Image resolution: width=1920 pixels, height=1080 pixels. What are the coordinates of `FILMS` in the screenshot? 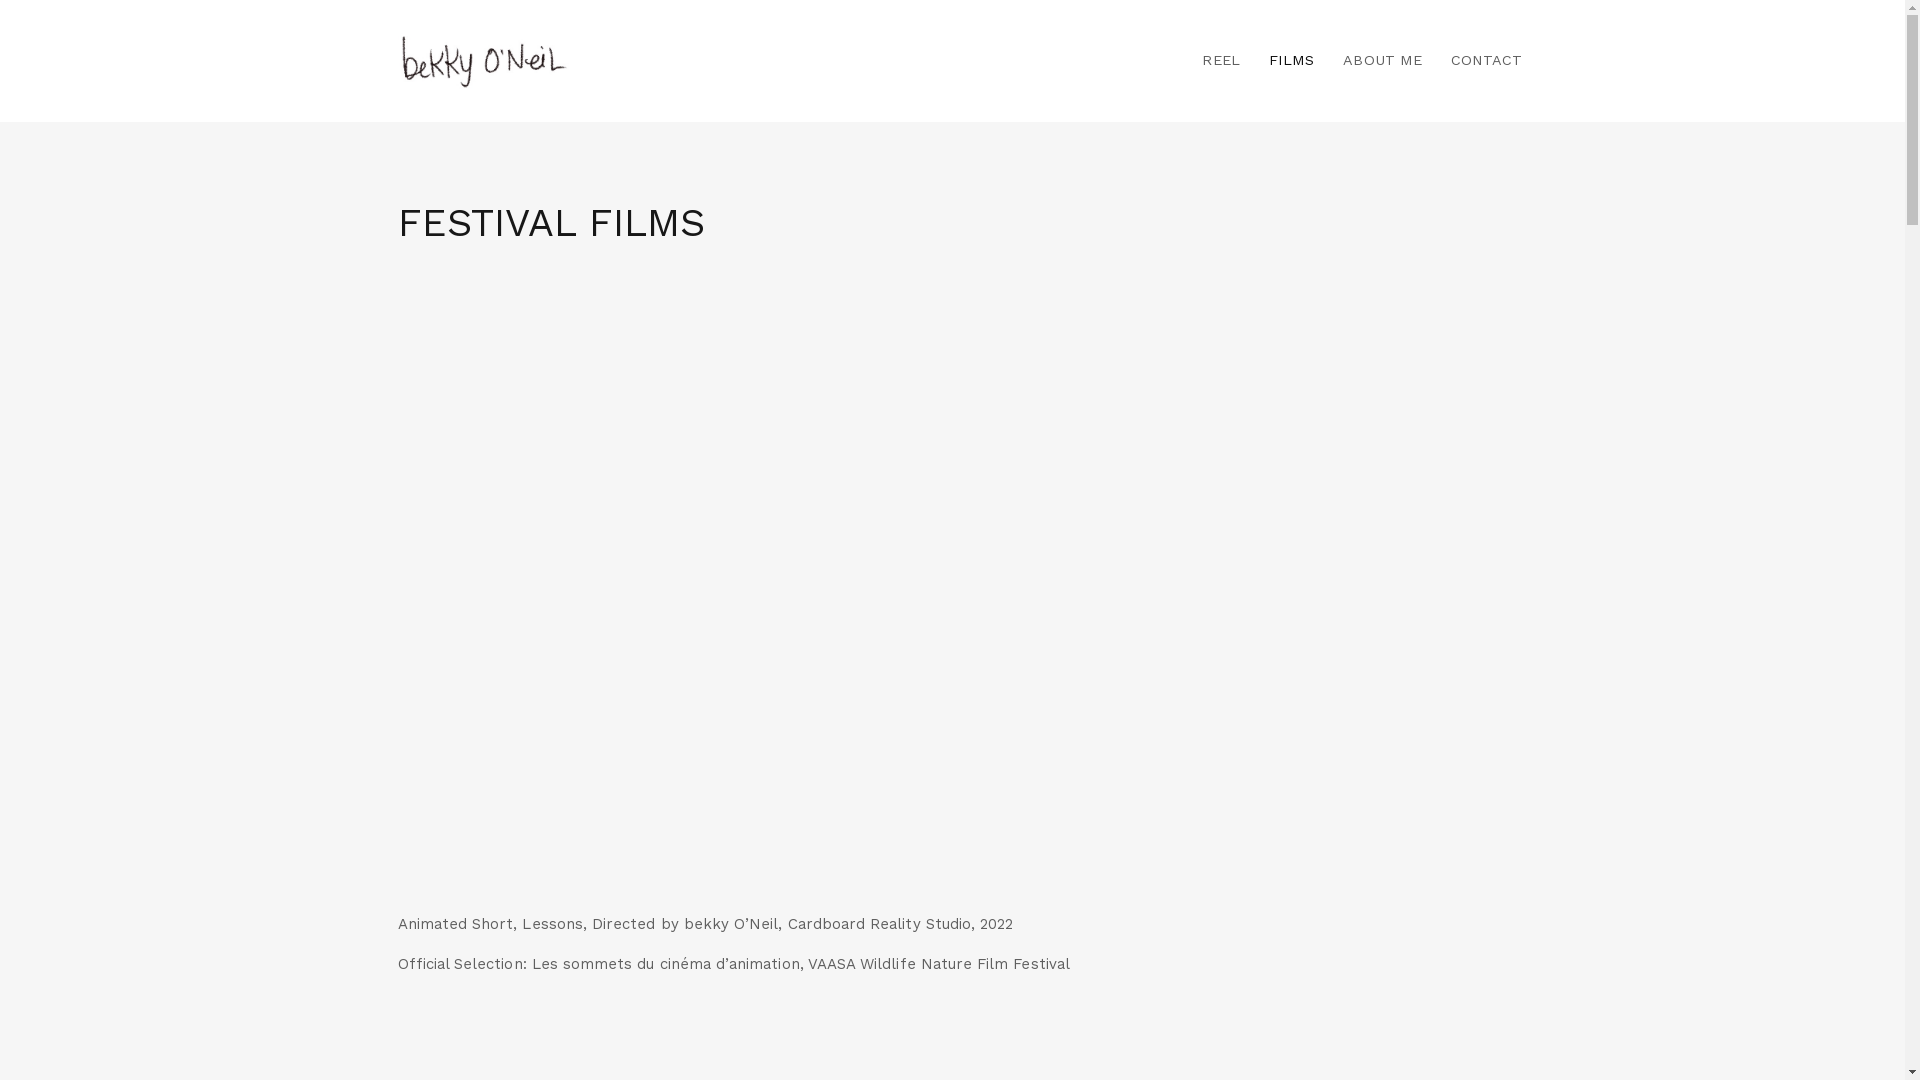 It's located at (1292, 61).